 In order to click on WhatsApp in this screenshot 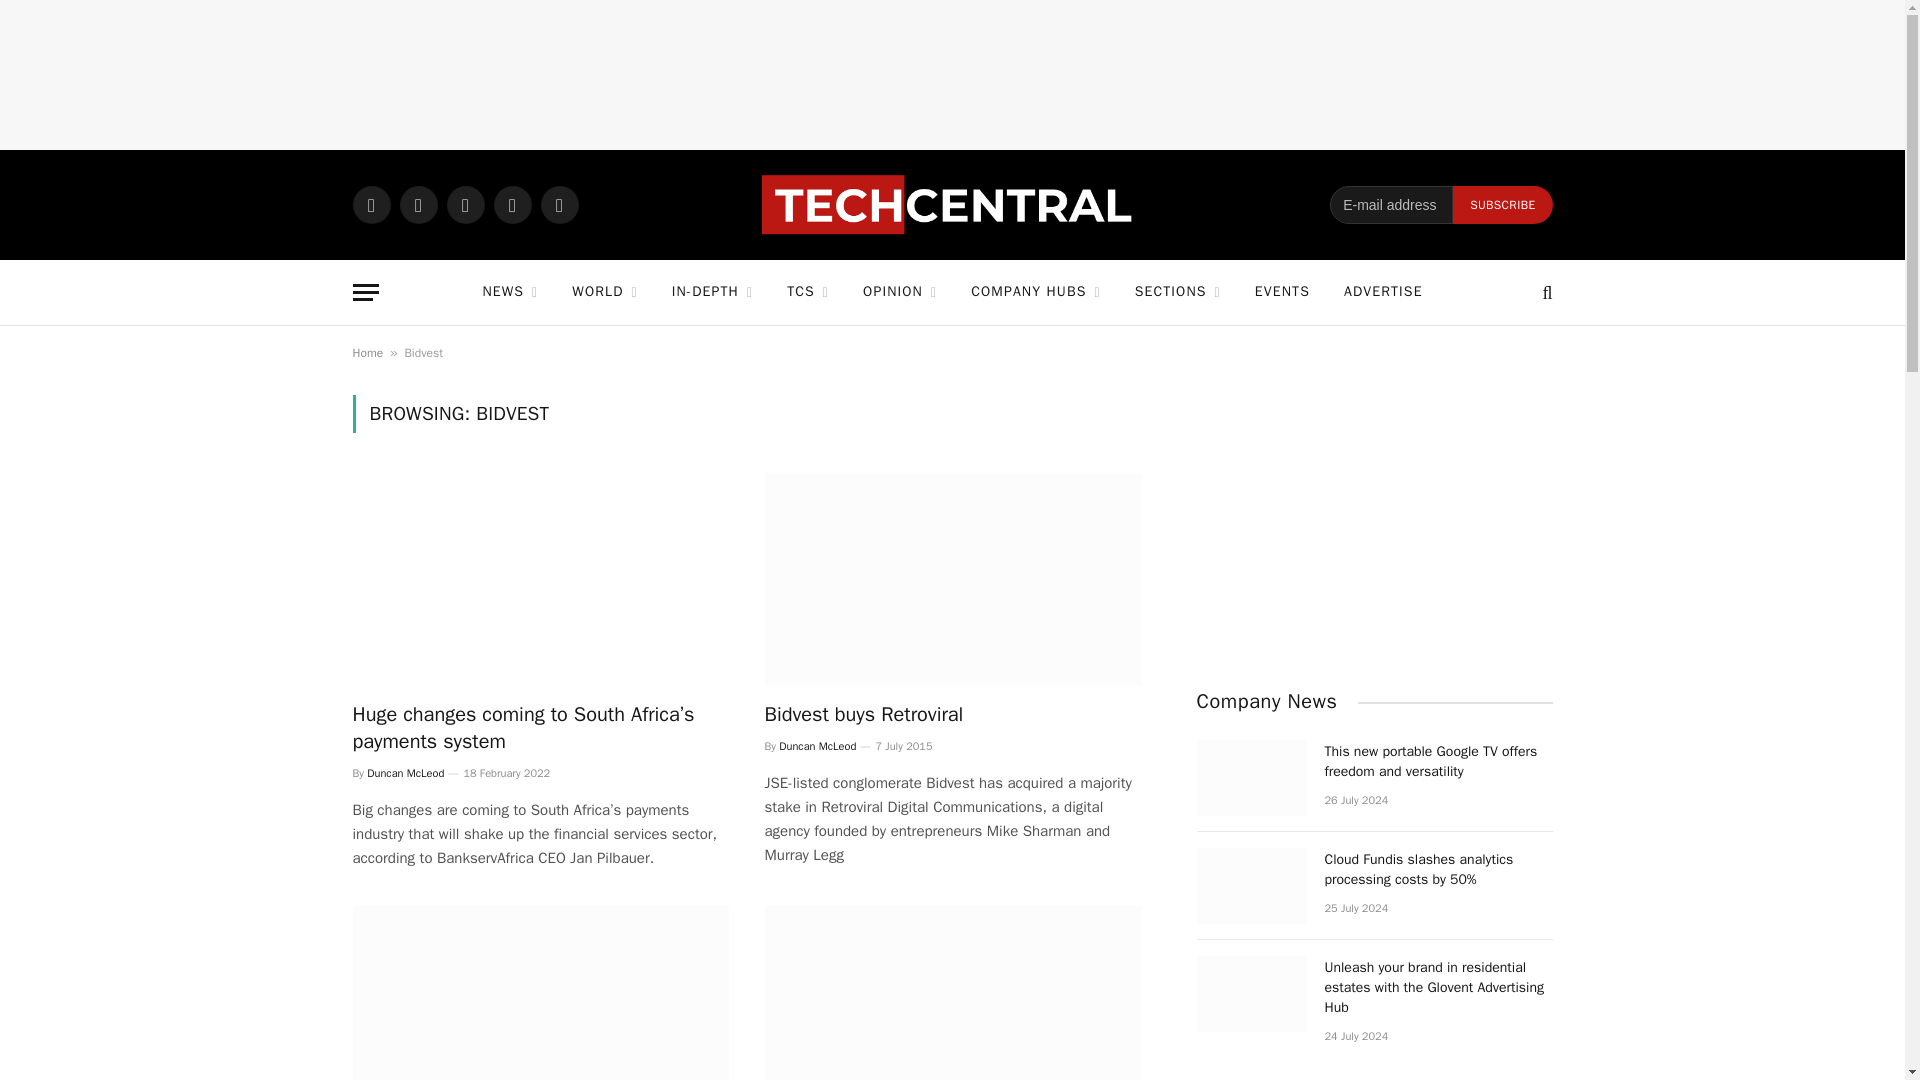, I will do `click(370, 204)`.